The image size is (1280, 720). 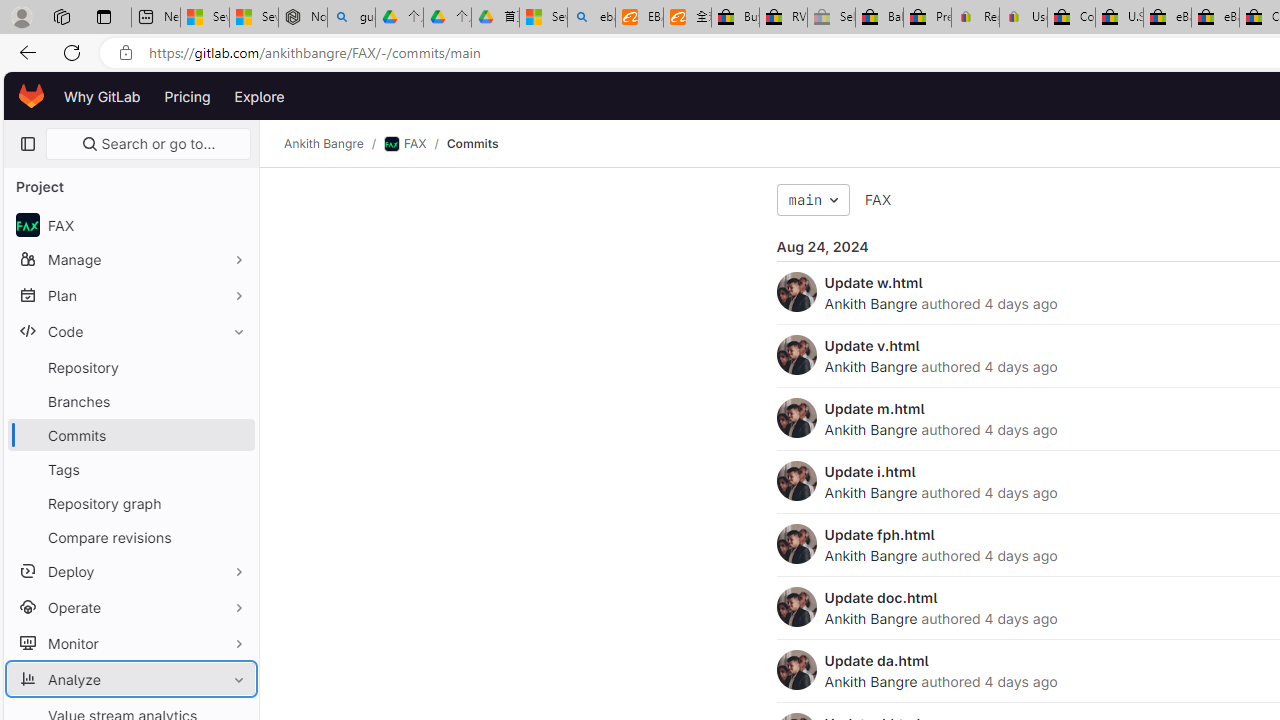 What do you see at coordinates (130, 502) in the screenshot?
I see `Repository graph` at bounding box center [130, 502].